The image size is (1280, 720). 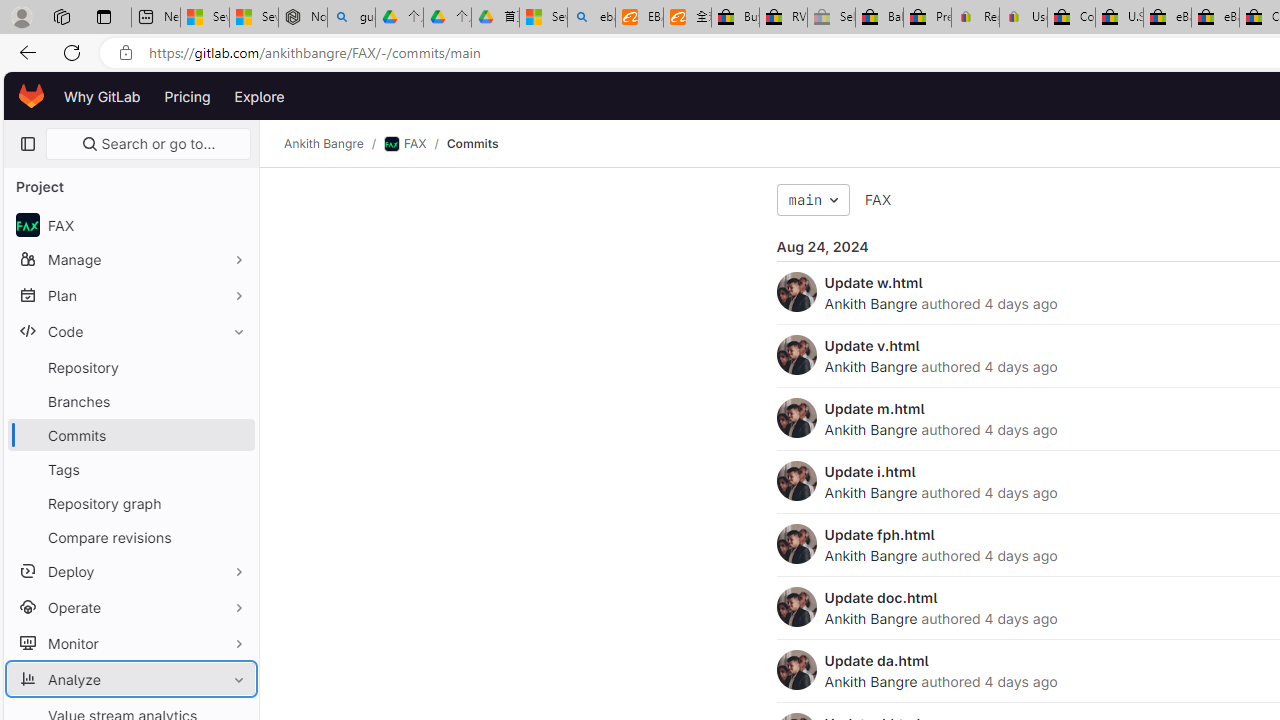 What do you see at coordinates (130, 502) in the screenshot?
I see `Repository graph` at bounding box center [130, 502].